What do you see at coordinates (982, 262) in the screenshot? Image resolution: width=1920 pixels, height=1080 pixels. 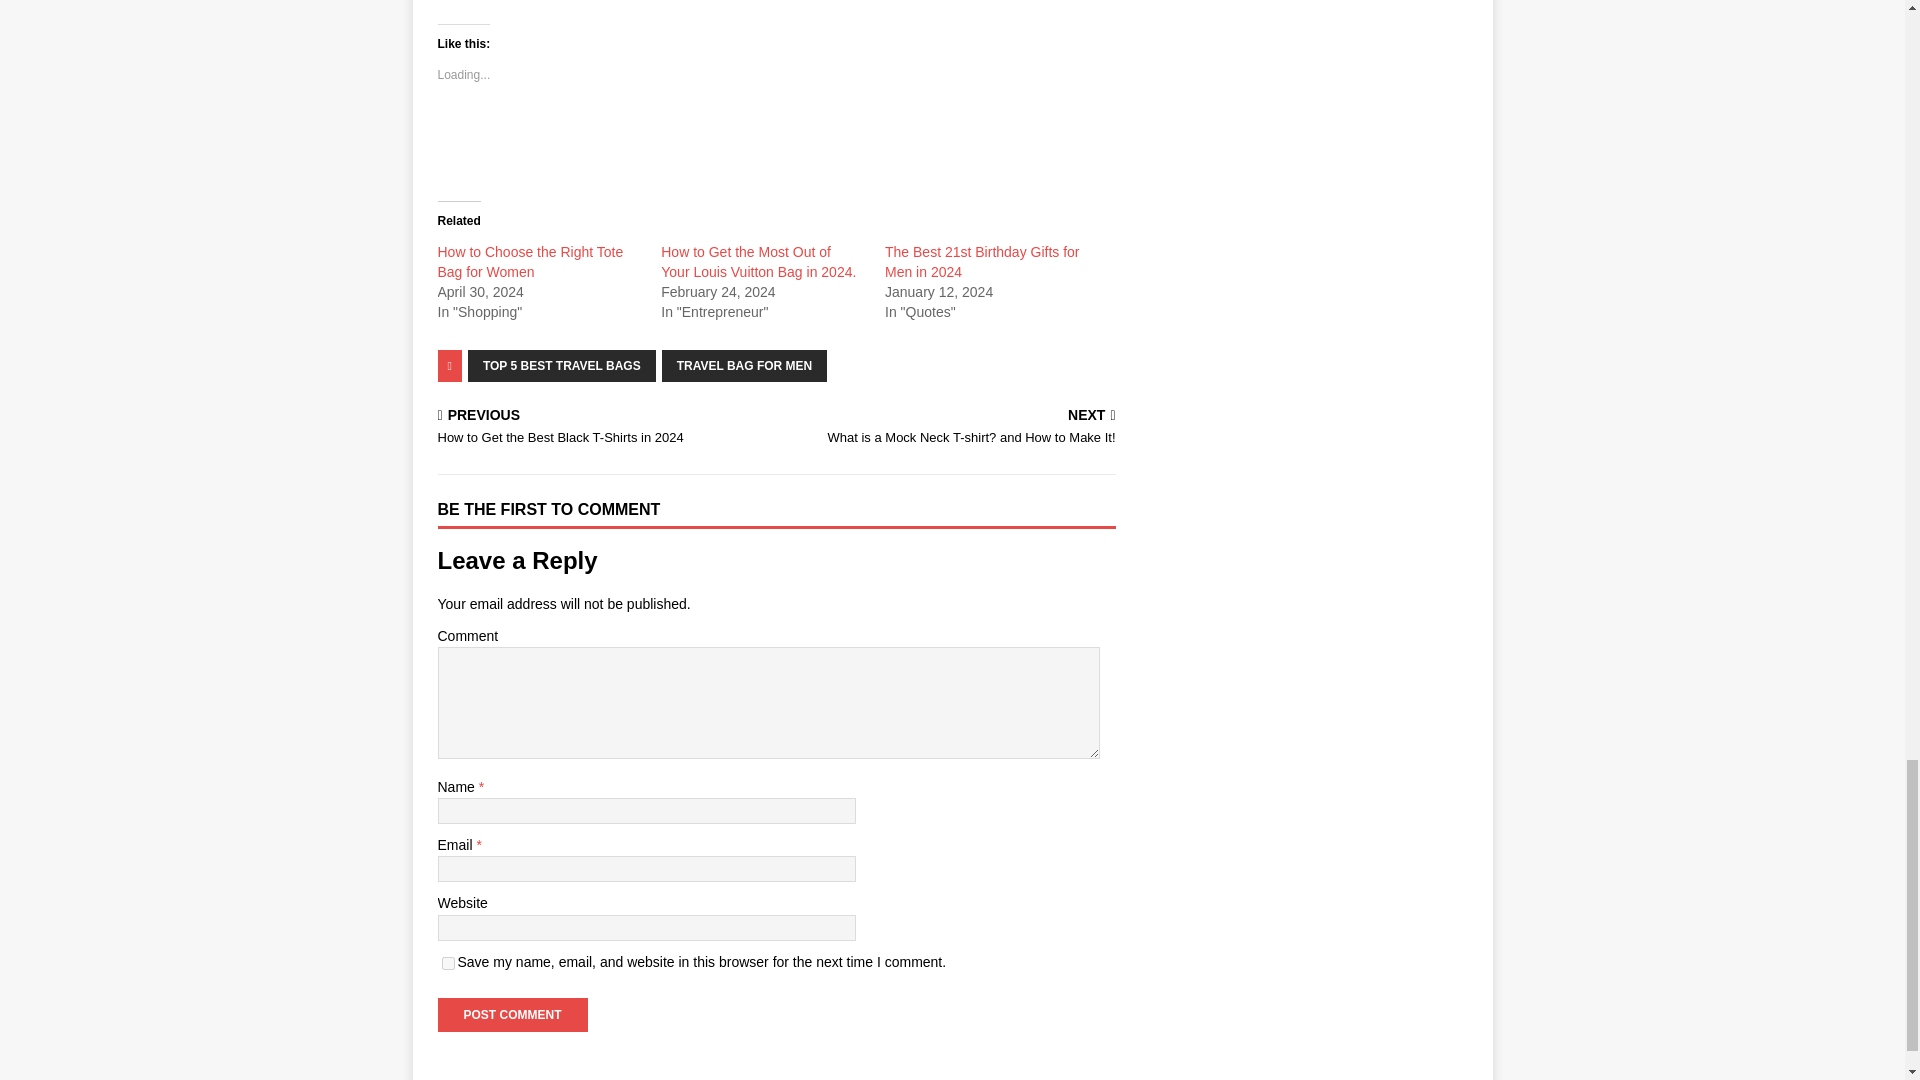 I see `The Best 21st Birthday Gifts for Men in 2024` at bounding box center [982, 262].